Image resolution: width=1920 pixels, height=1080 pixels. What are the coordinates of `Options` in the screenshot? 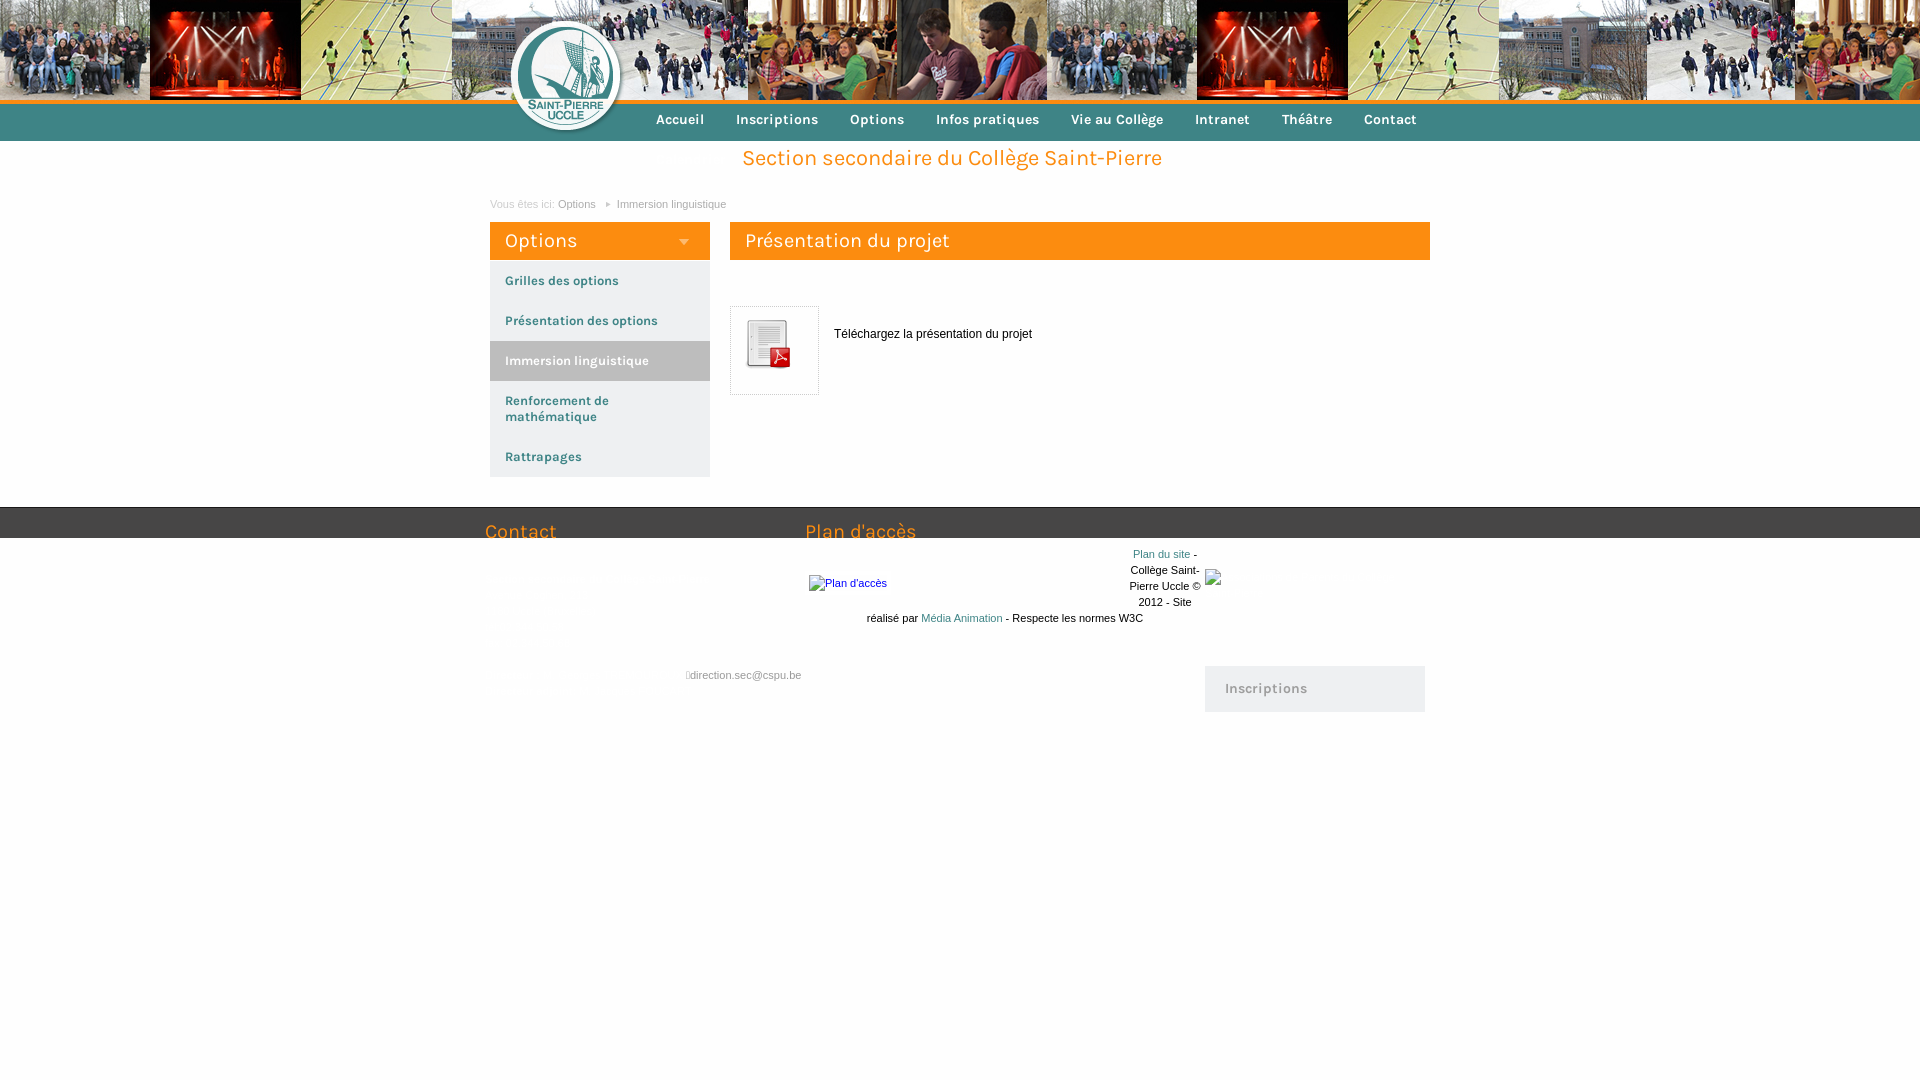 It's located at (577, 204).